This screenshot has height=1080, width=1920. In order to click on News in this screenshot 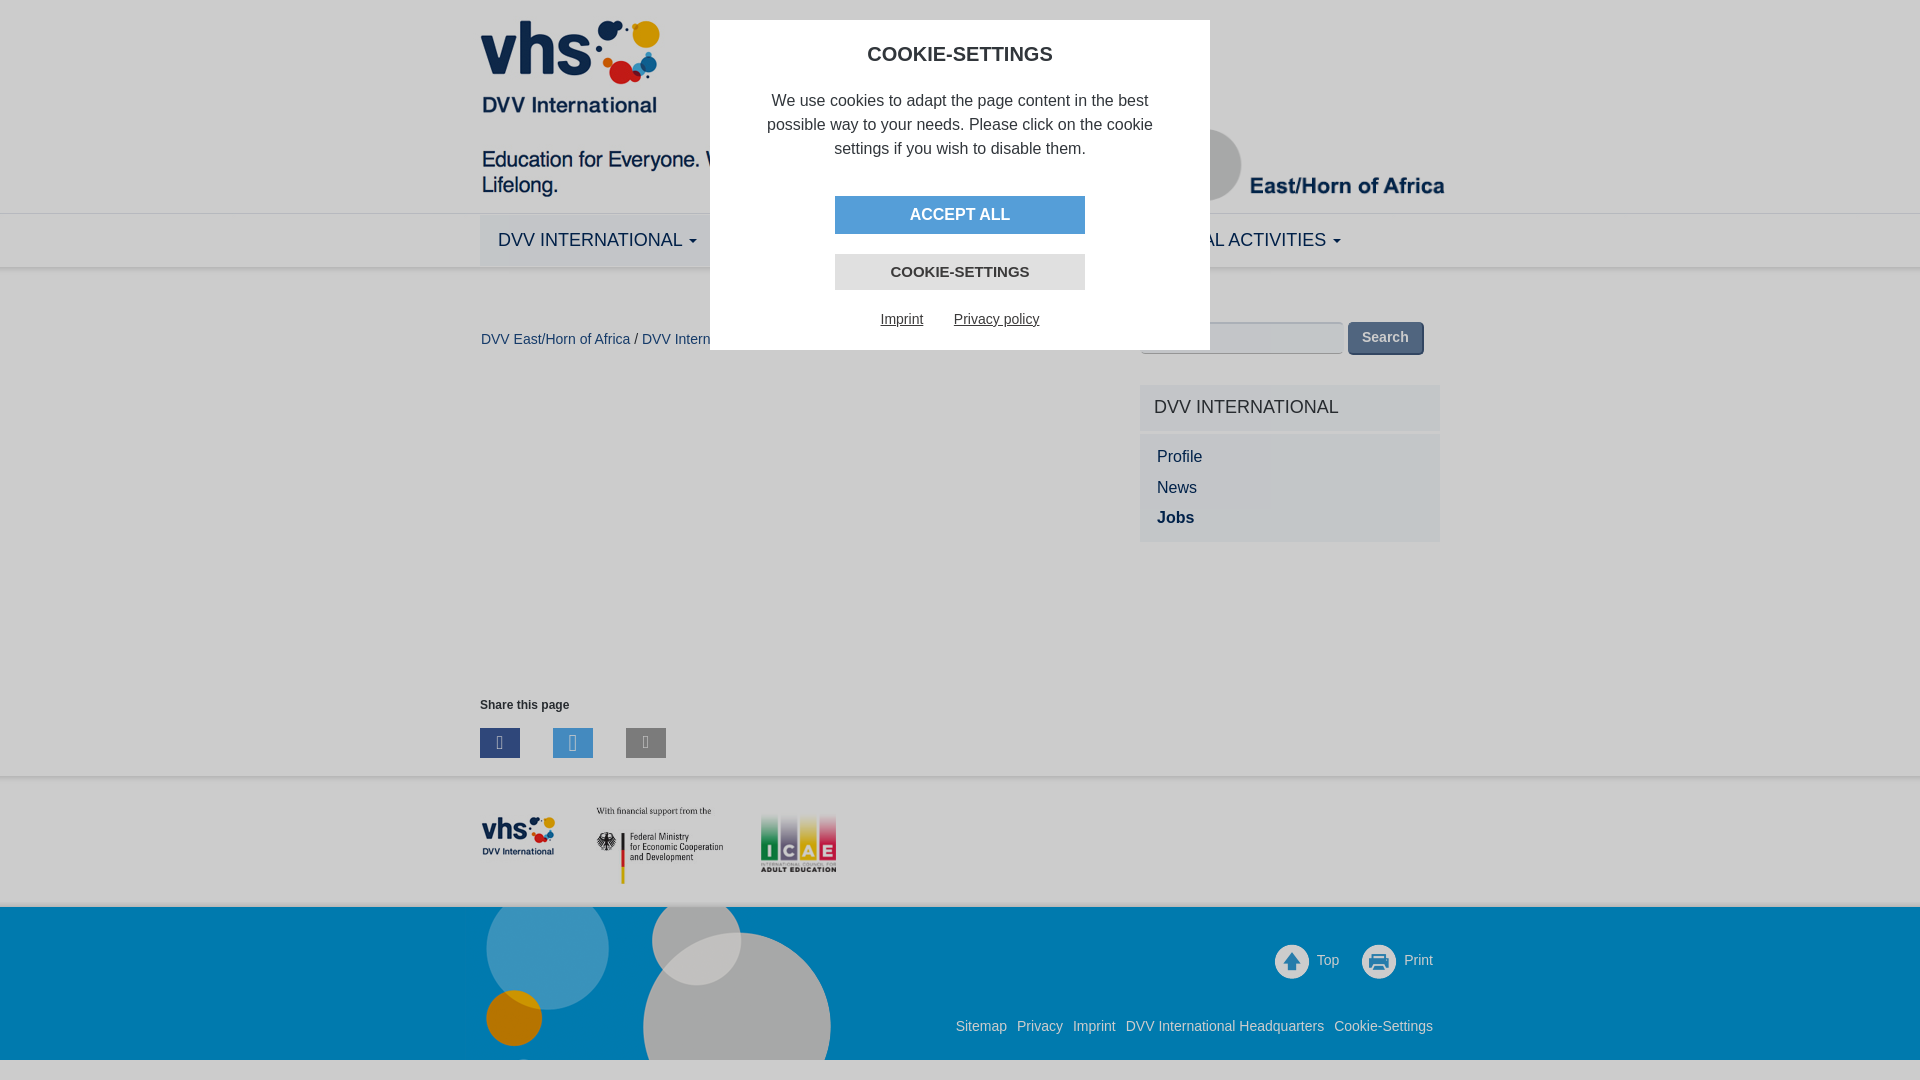, I will do `click(1290, 488)`.